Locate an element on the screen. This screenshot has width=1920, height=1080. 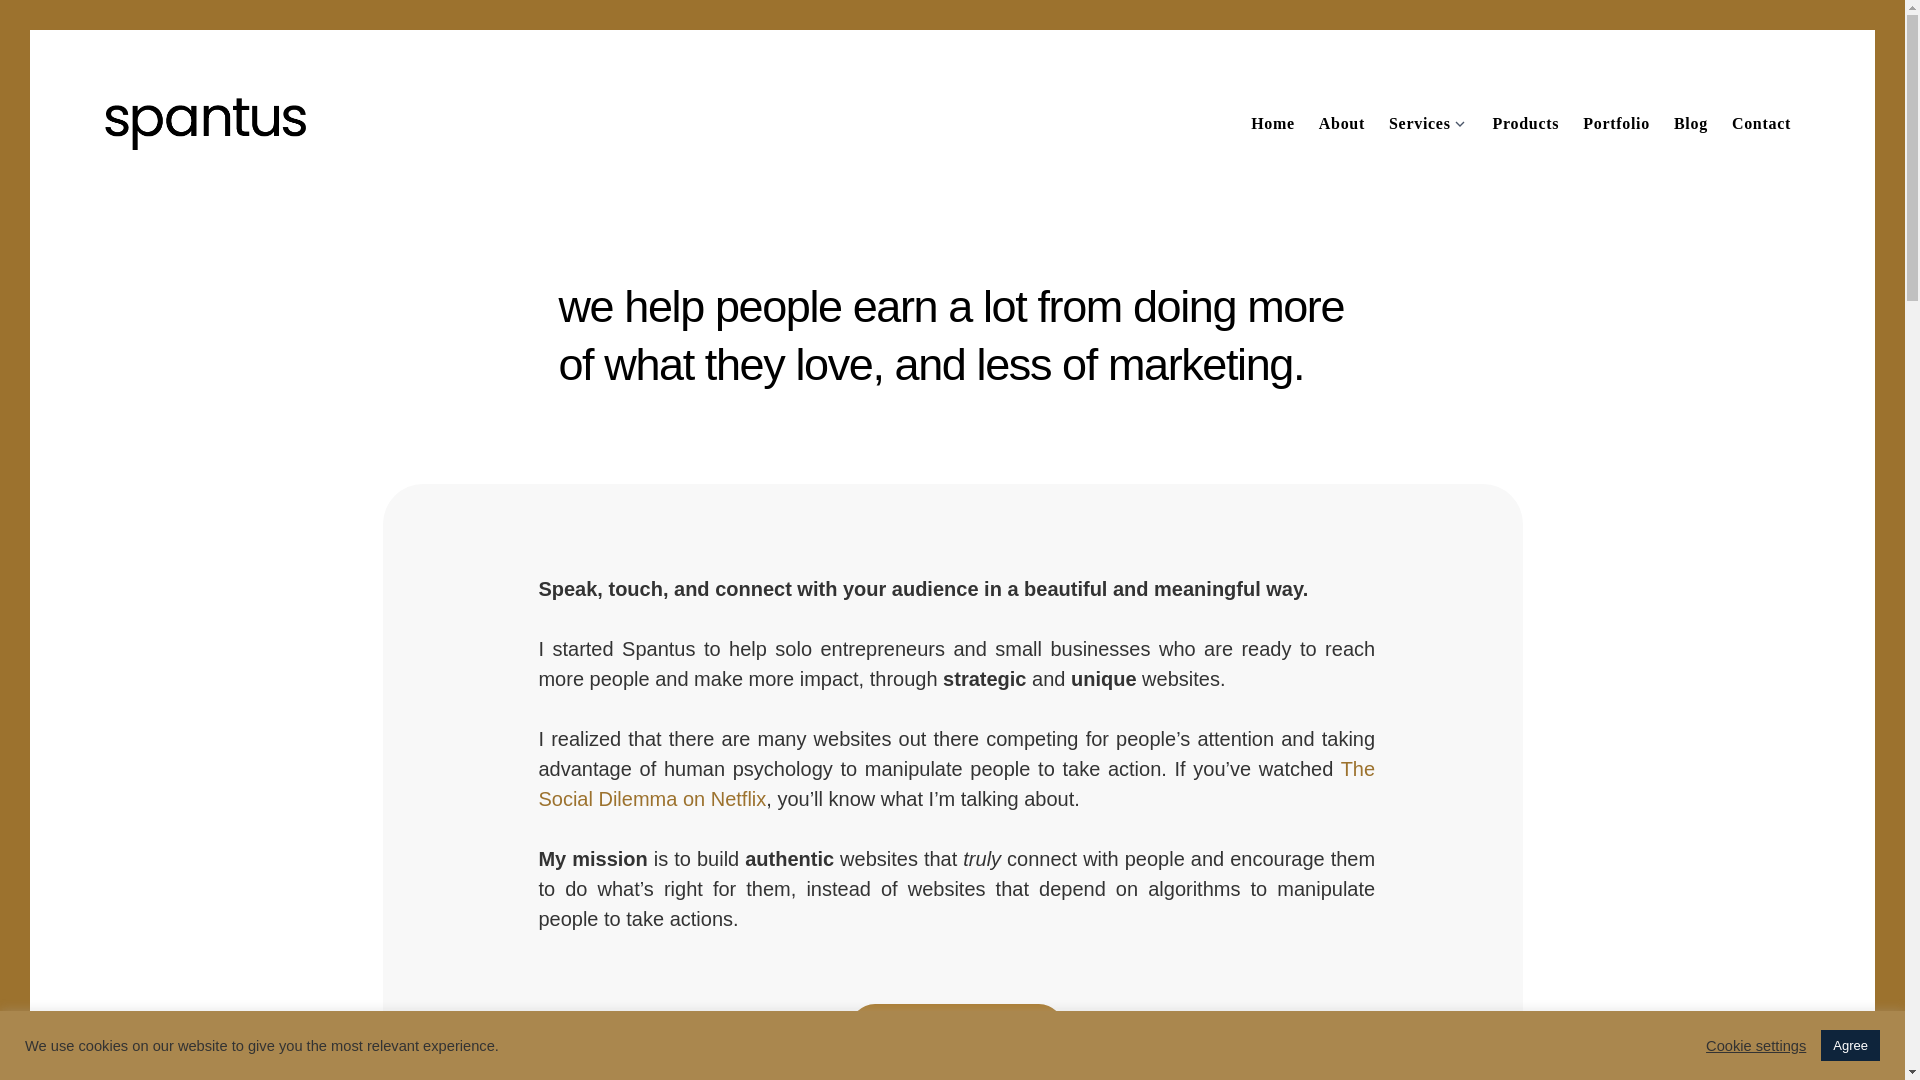
Products is located at coordinates (1526, 124).